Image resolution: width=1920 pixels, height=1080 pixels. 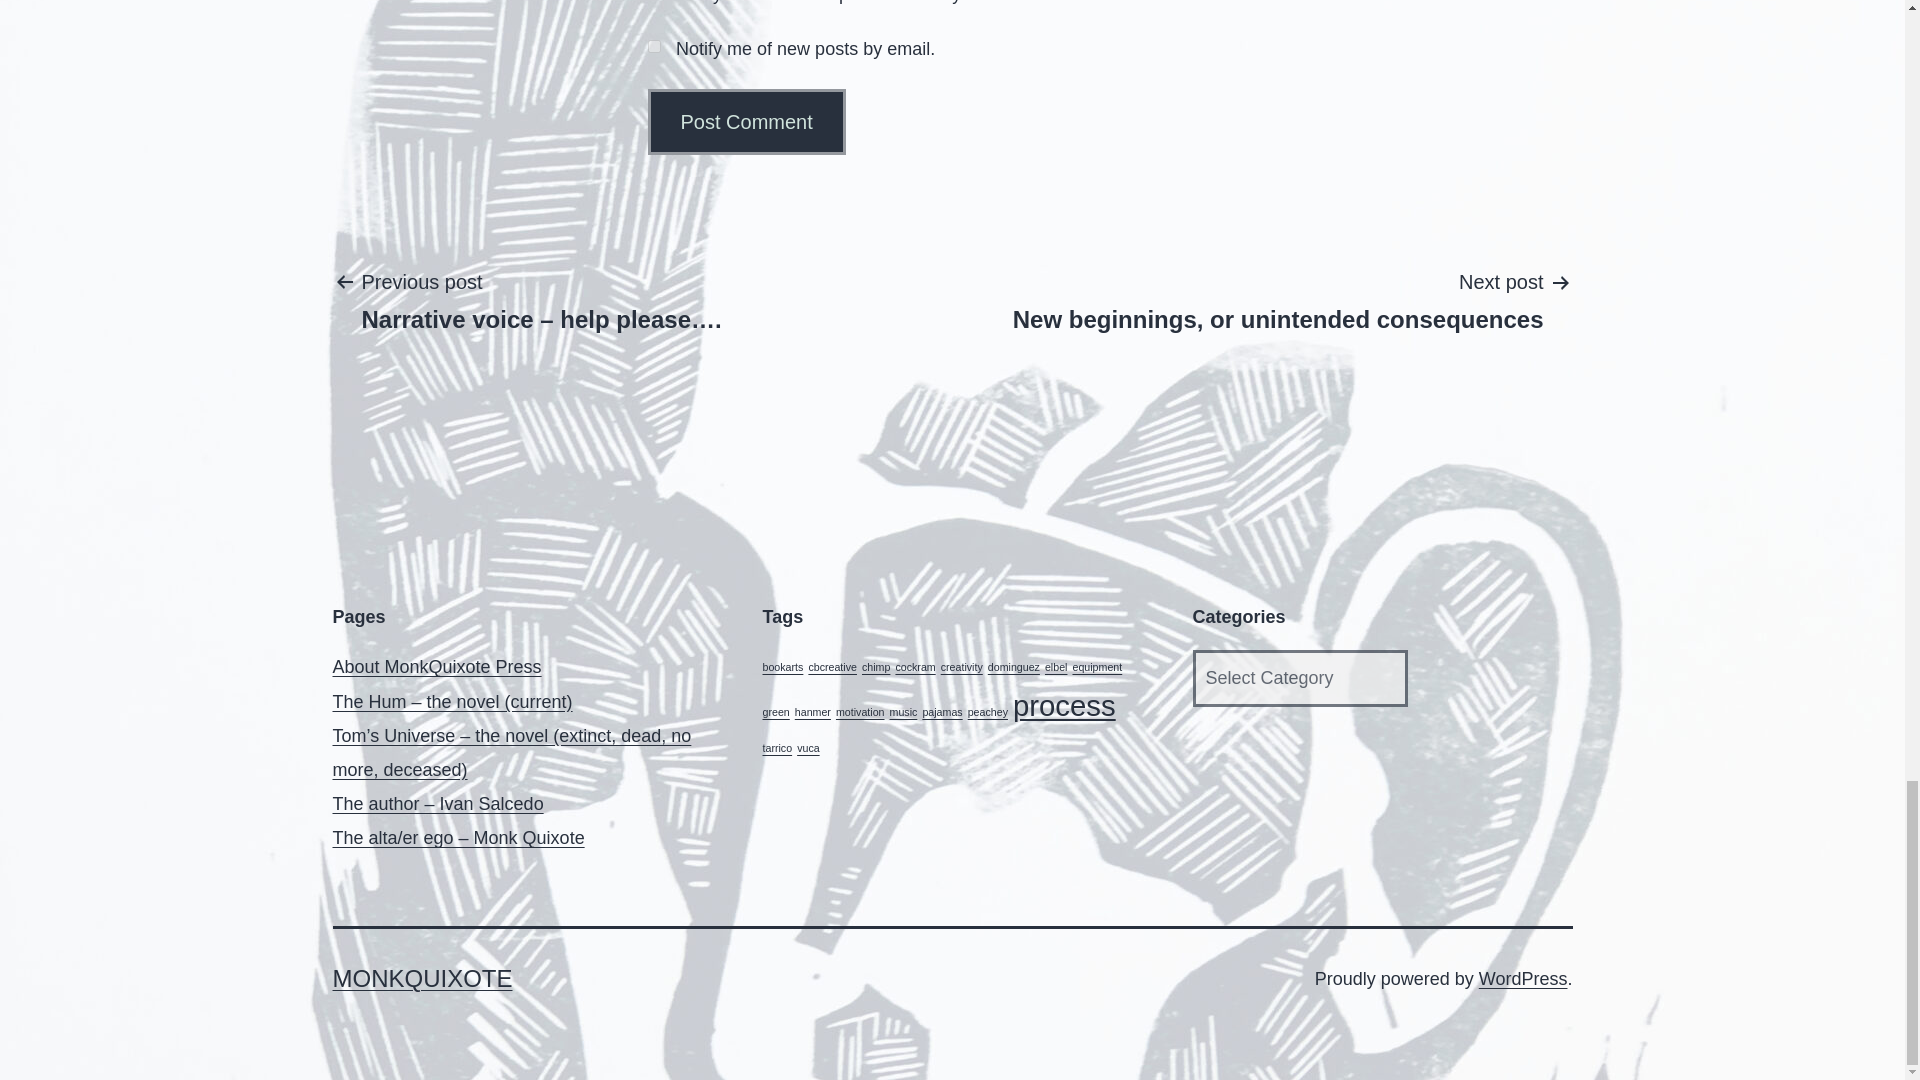 I want to click on pajamas, so click(x=776, y=712).